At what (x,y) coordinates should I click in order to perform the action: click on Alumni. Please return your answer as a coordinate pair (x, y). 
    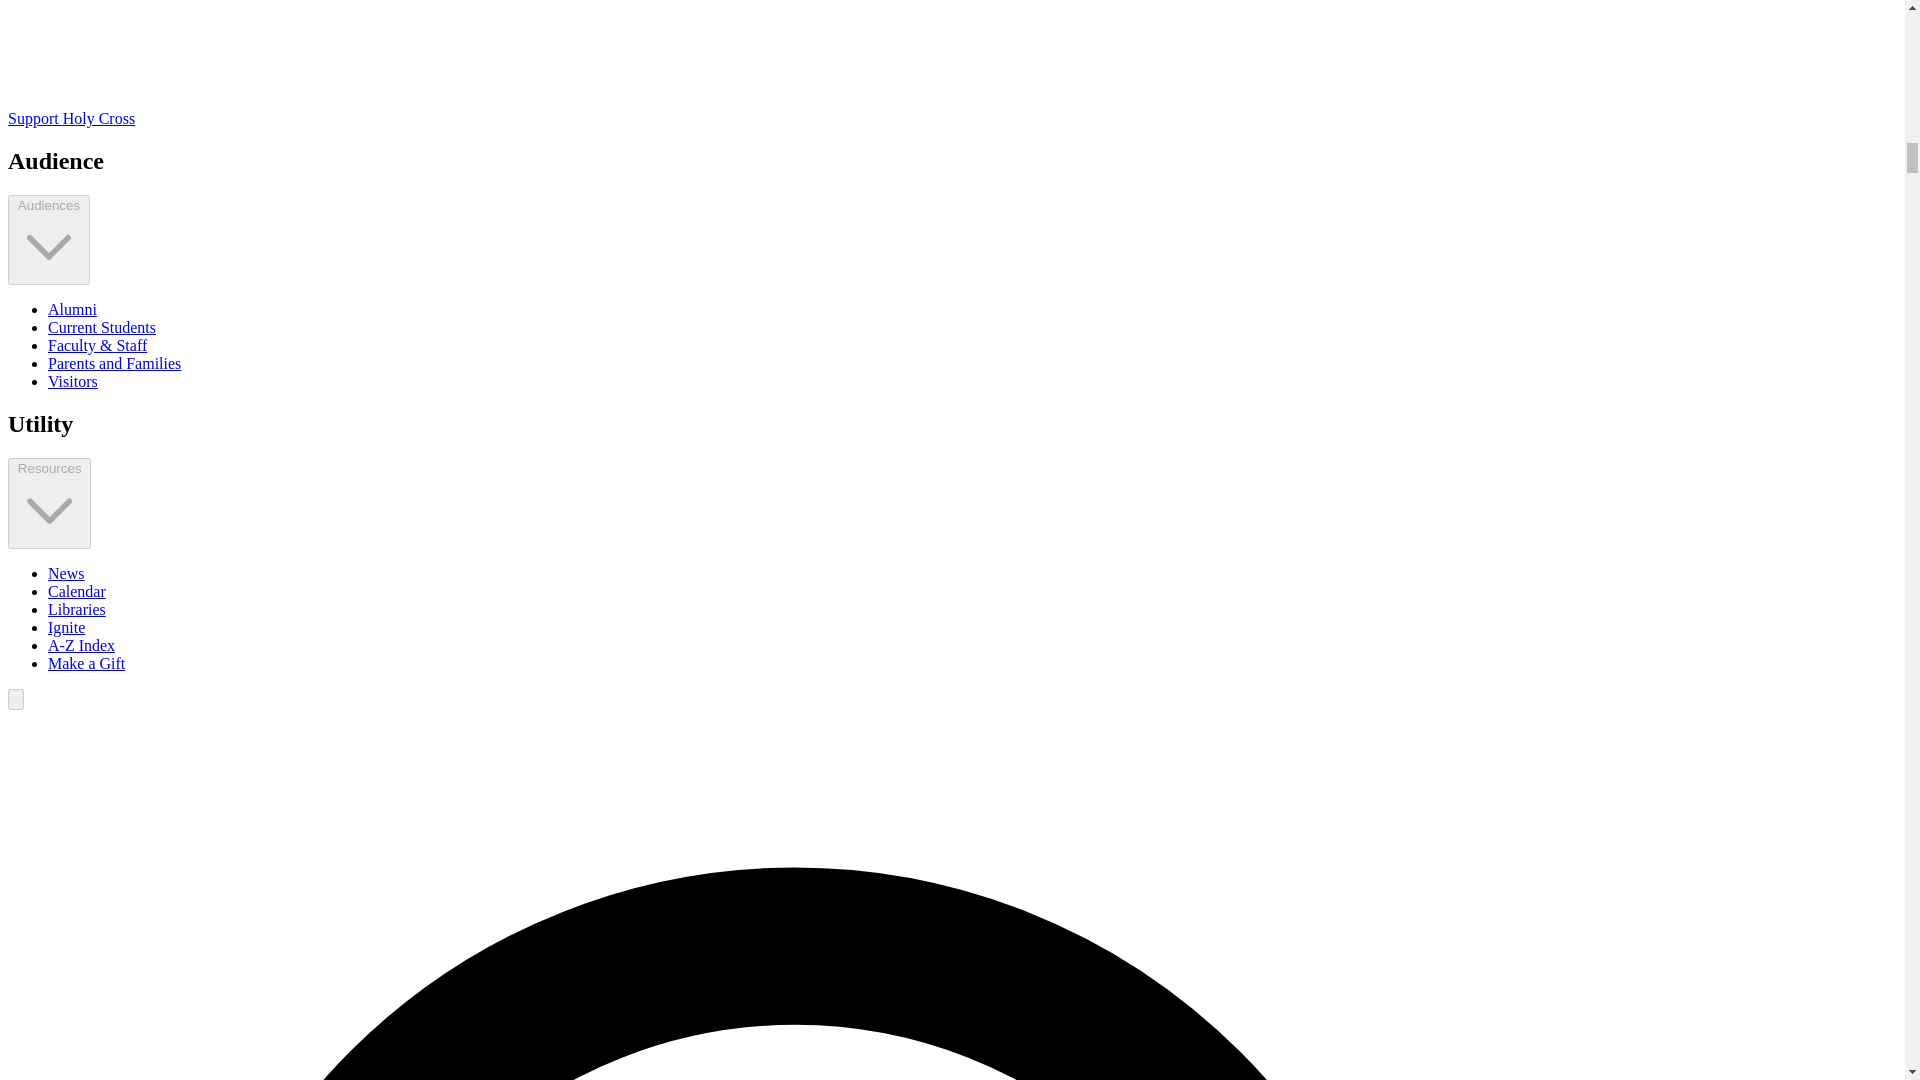
    Looking at the image, I should click on (72, 309).